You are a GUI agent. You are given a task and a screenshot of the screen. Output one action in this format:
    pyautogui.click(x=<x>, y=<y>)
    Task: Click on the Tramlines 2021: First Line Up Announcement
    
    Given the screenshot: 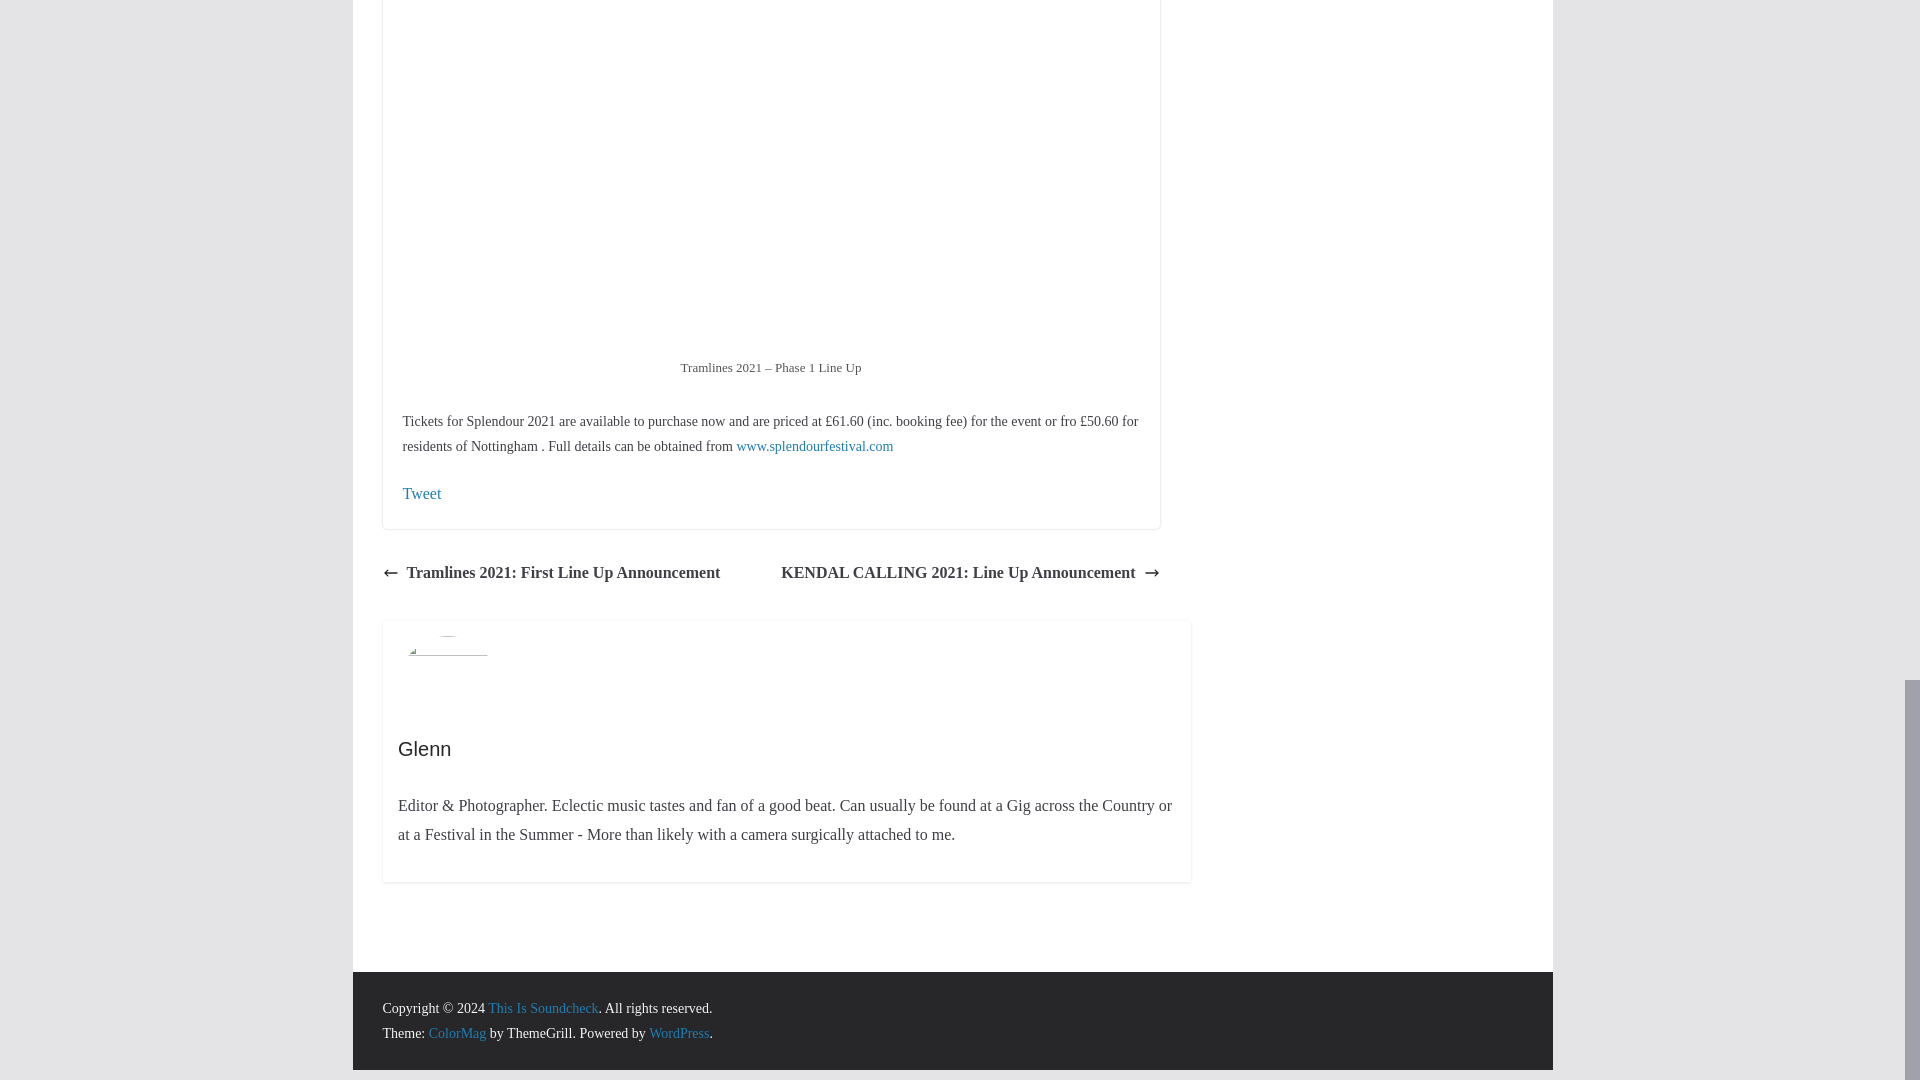 What is the action you would take?
    pyautogui.click(x=551, y=573)
    